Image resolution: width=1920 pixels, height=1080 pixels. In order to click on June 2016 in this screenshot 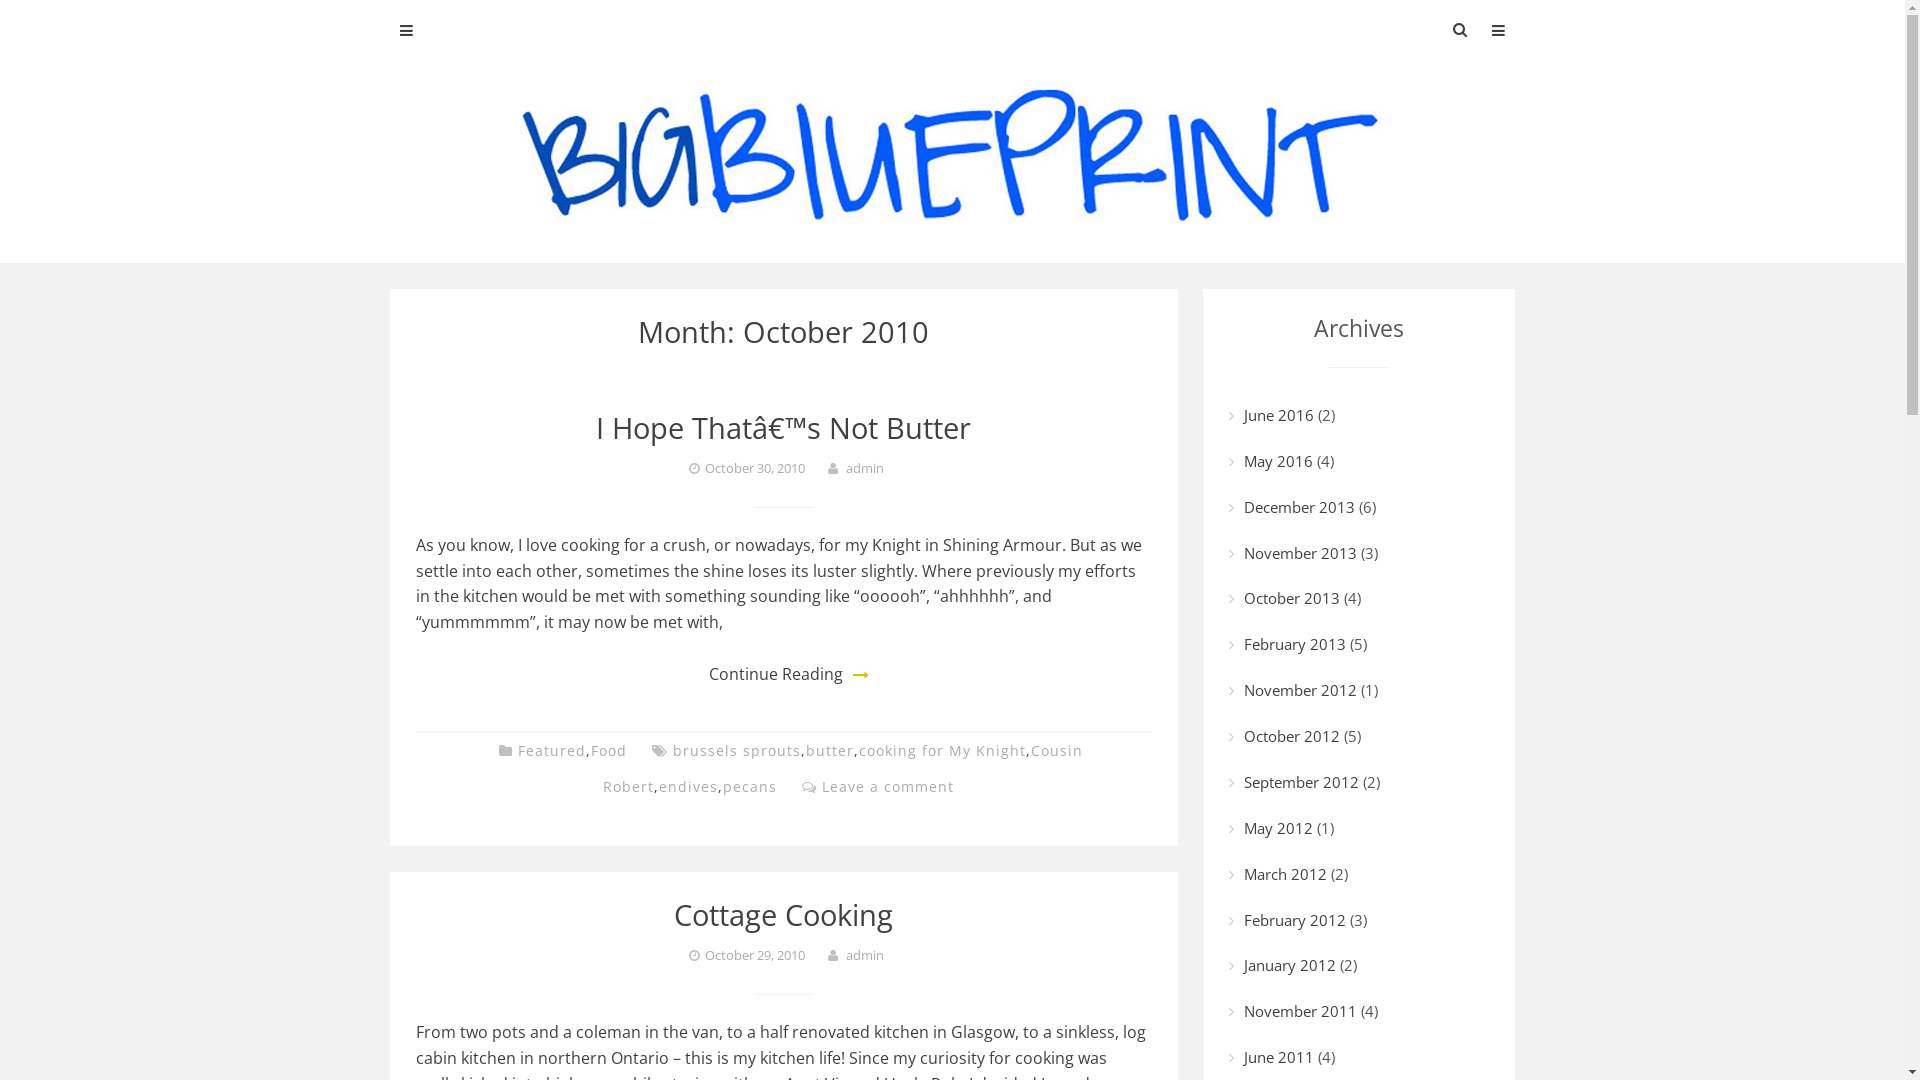, I will do `click(1279, 415)`.